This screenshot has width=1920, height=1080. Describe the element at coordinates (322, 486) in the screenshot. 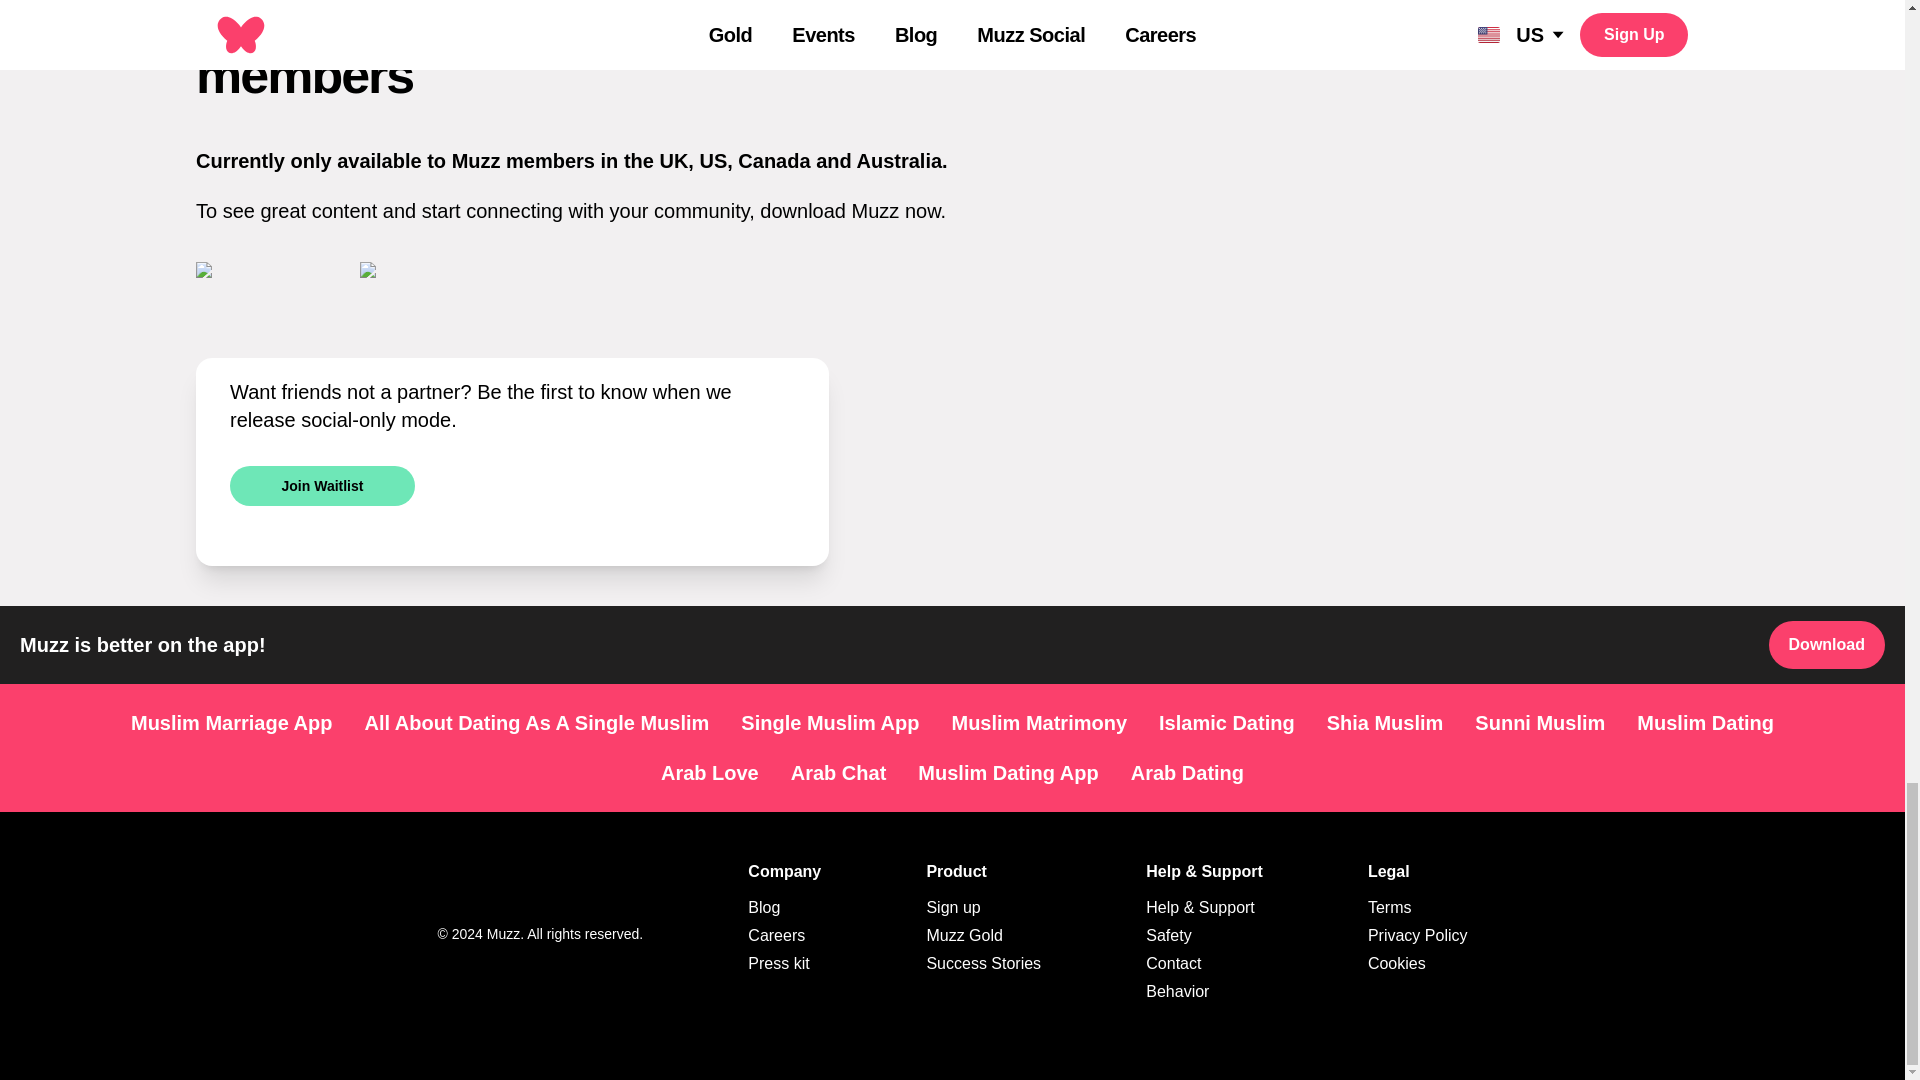

I see `Join Waitlist` at that location.